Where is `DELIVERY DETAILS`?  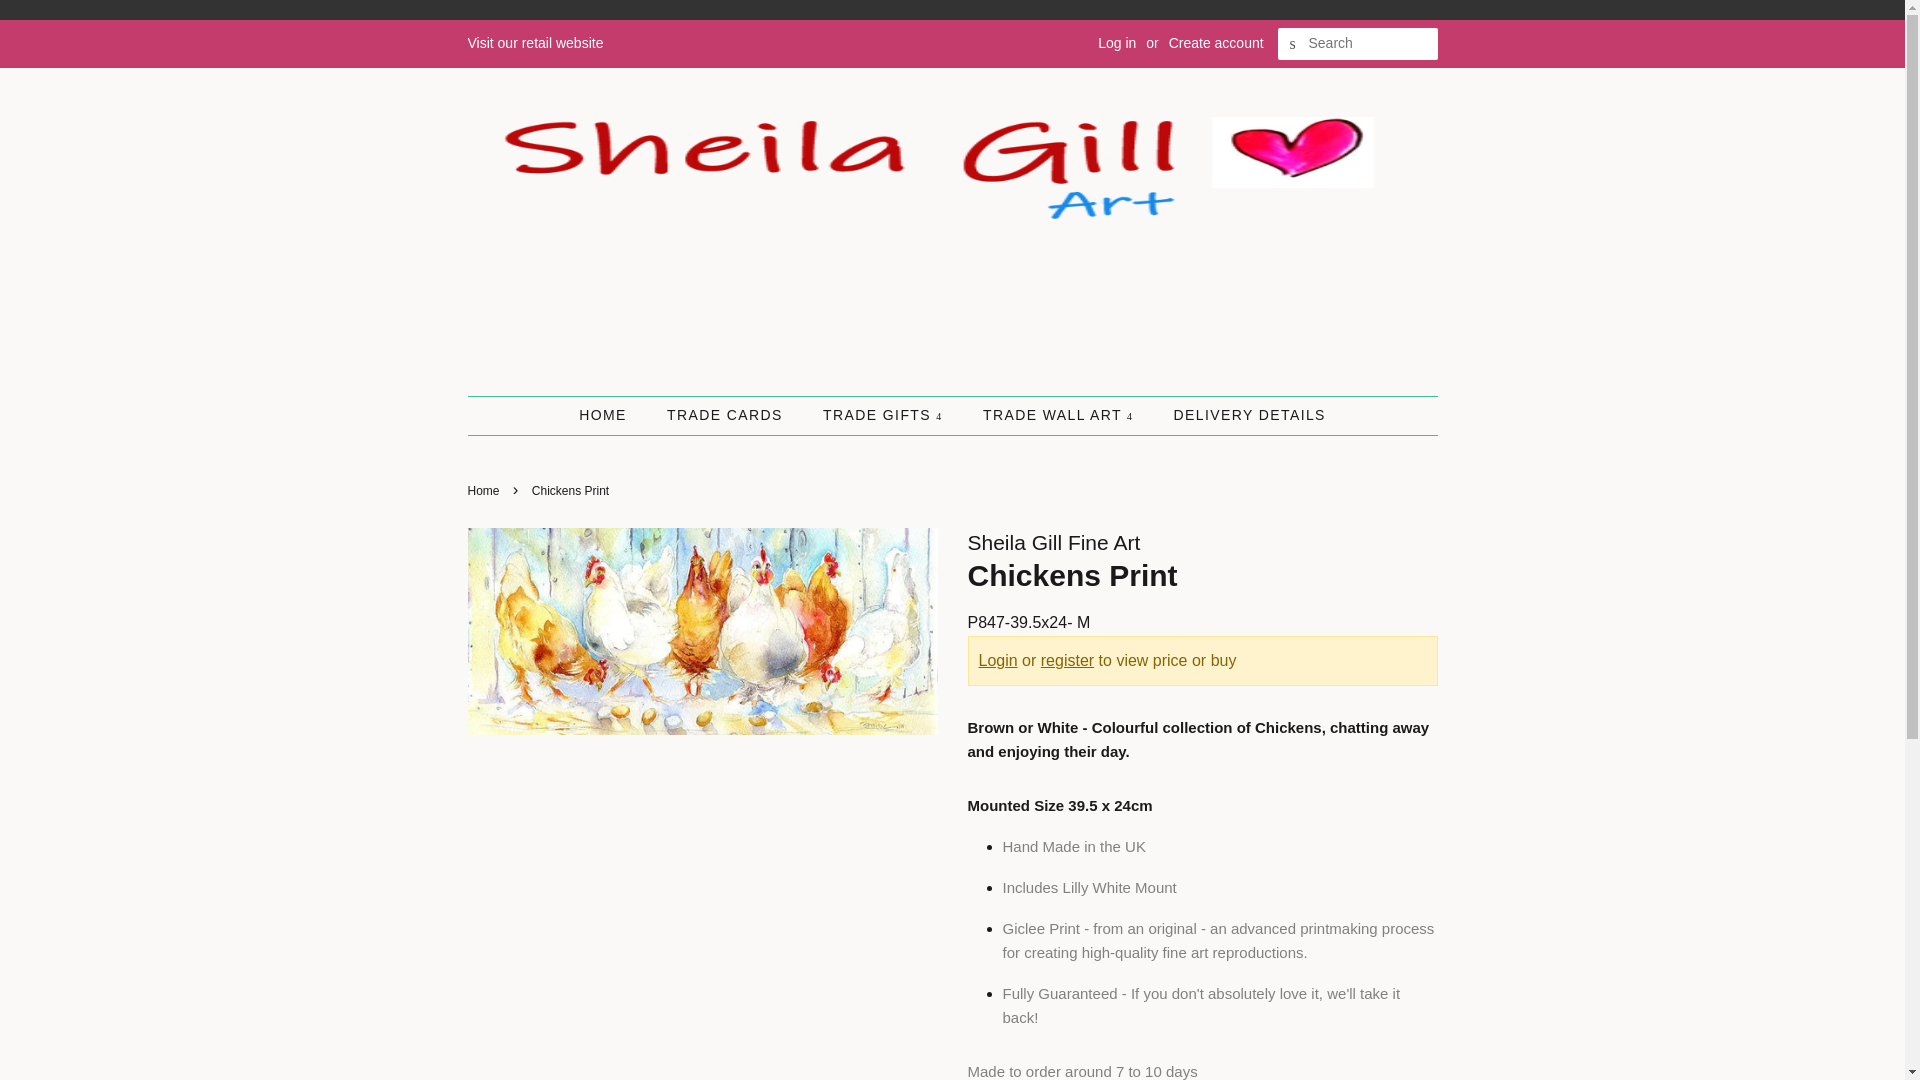 DELIVERY DETAILS is located at coordinates (1240, 416).